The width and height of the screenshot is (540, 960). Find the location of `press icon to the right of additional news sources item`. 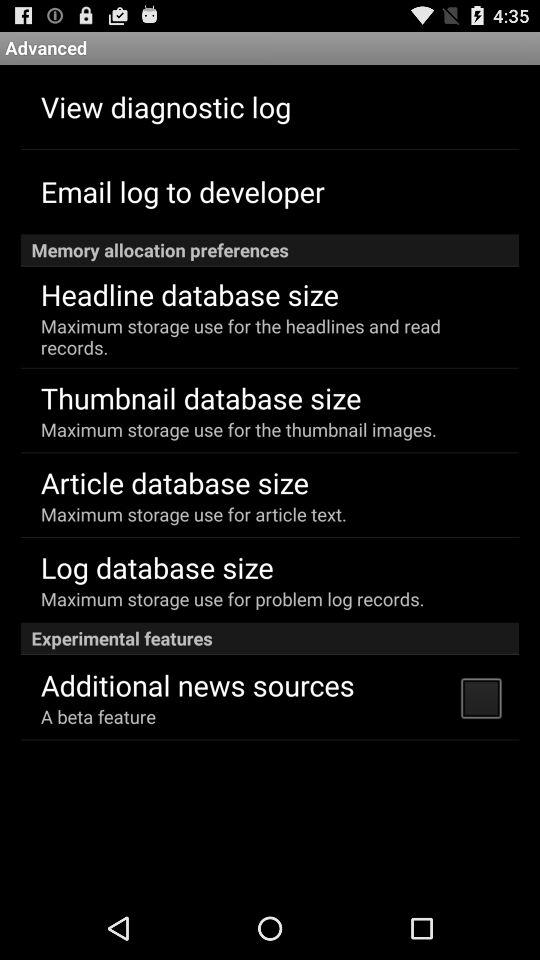

press icon to the right of additional news sources item is located at coordinates (480, 697).